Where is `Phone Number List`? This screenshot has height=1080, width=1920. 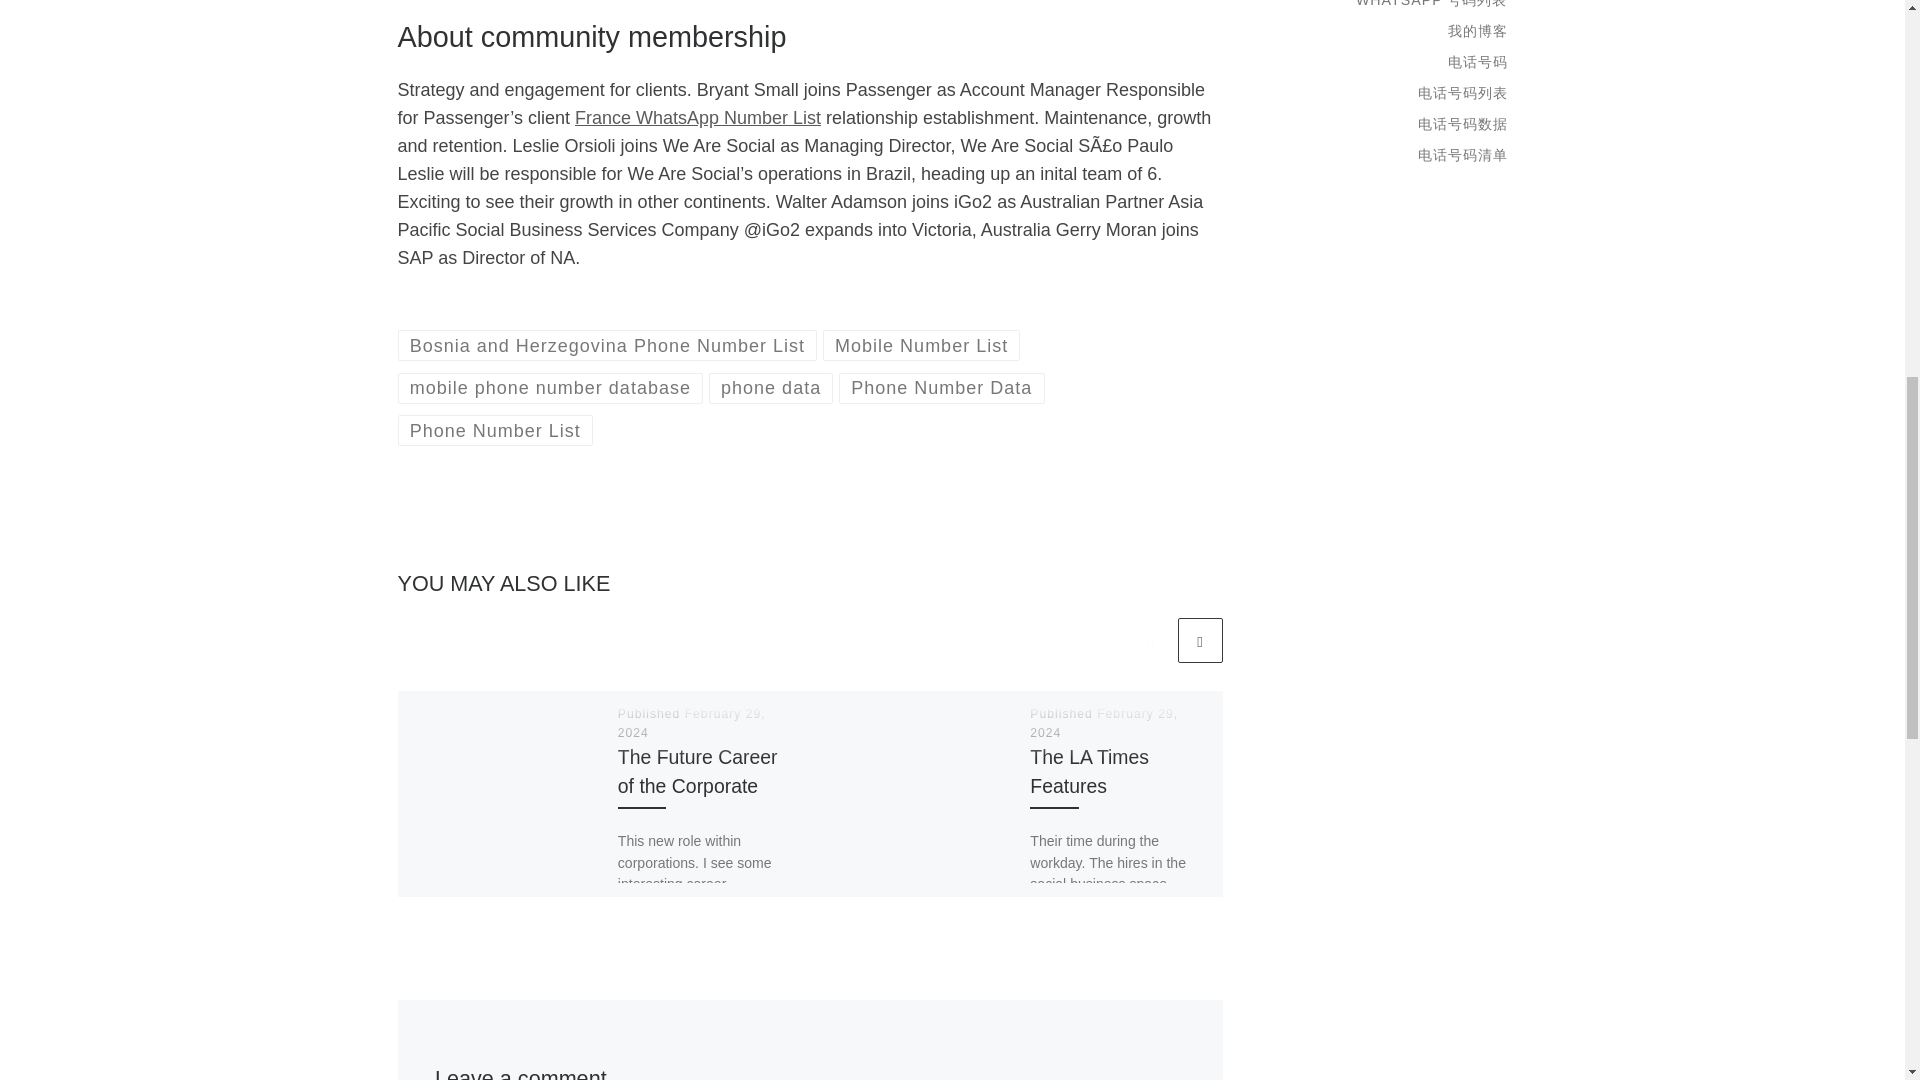 Phone Number List is located at coordinates (495, 430).